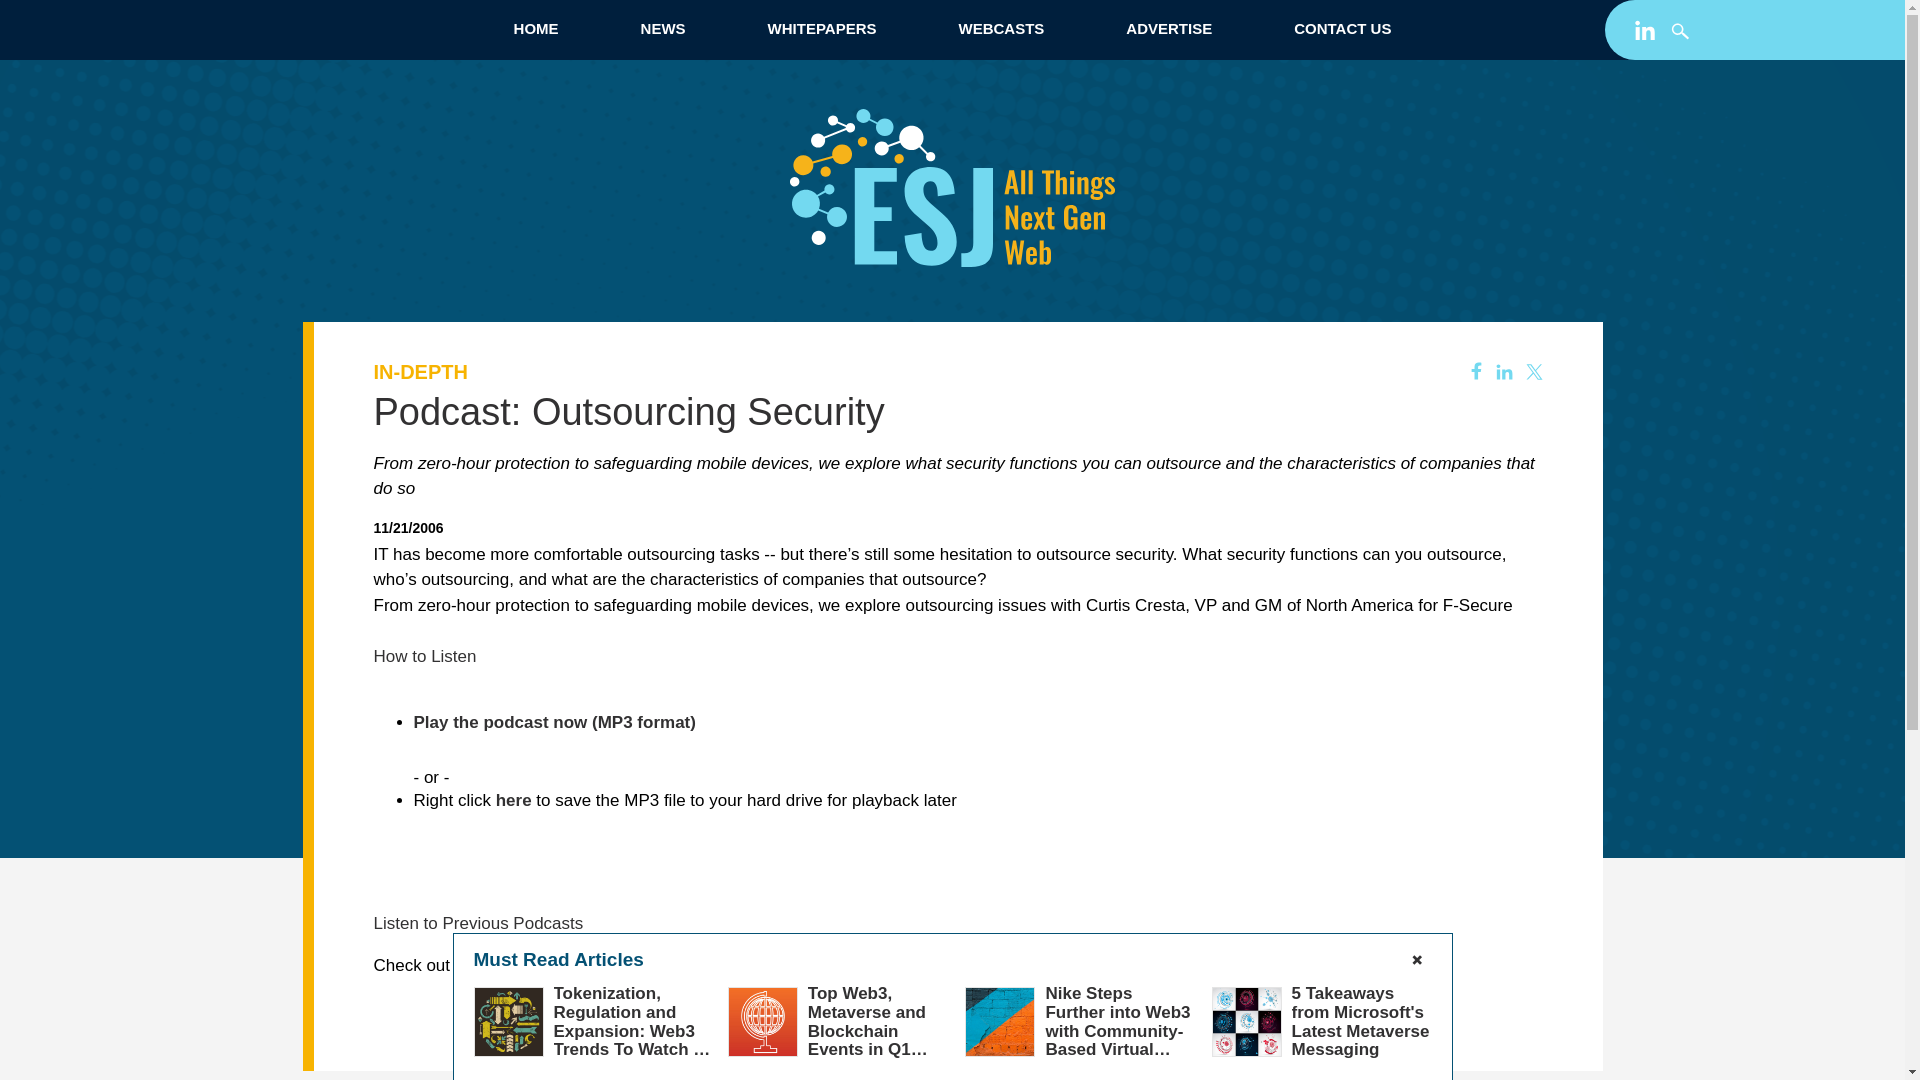 The image size is (1920, 1080). Describe the element at coordinates (662, 28) in the screenshot. I see `NEWS` at that location.